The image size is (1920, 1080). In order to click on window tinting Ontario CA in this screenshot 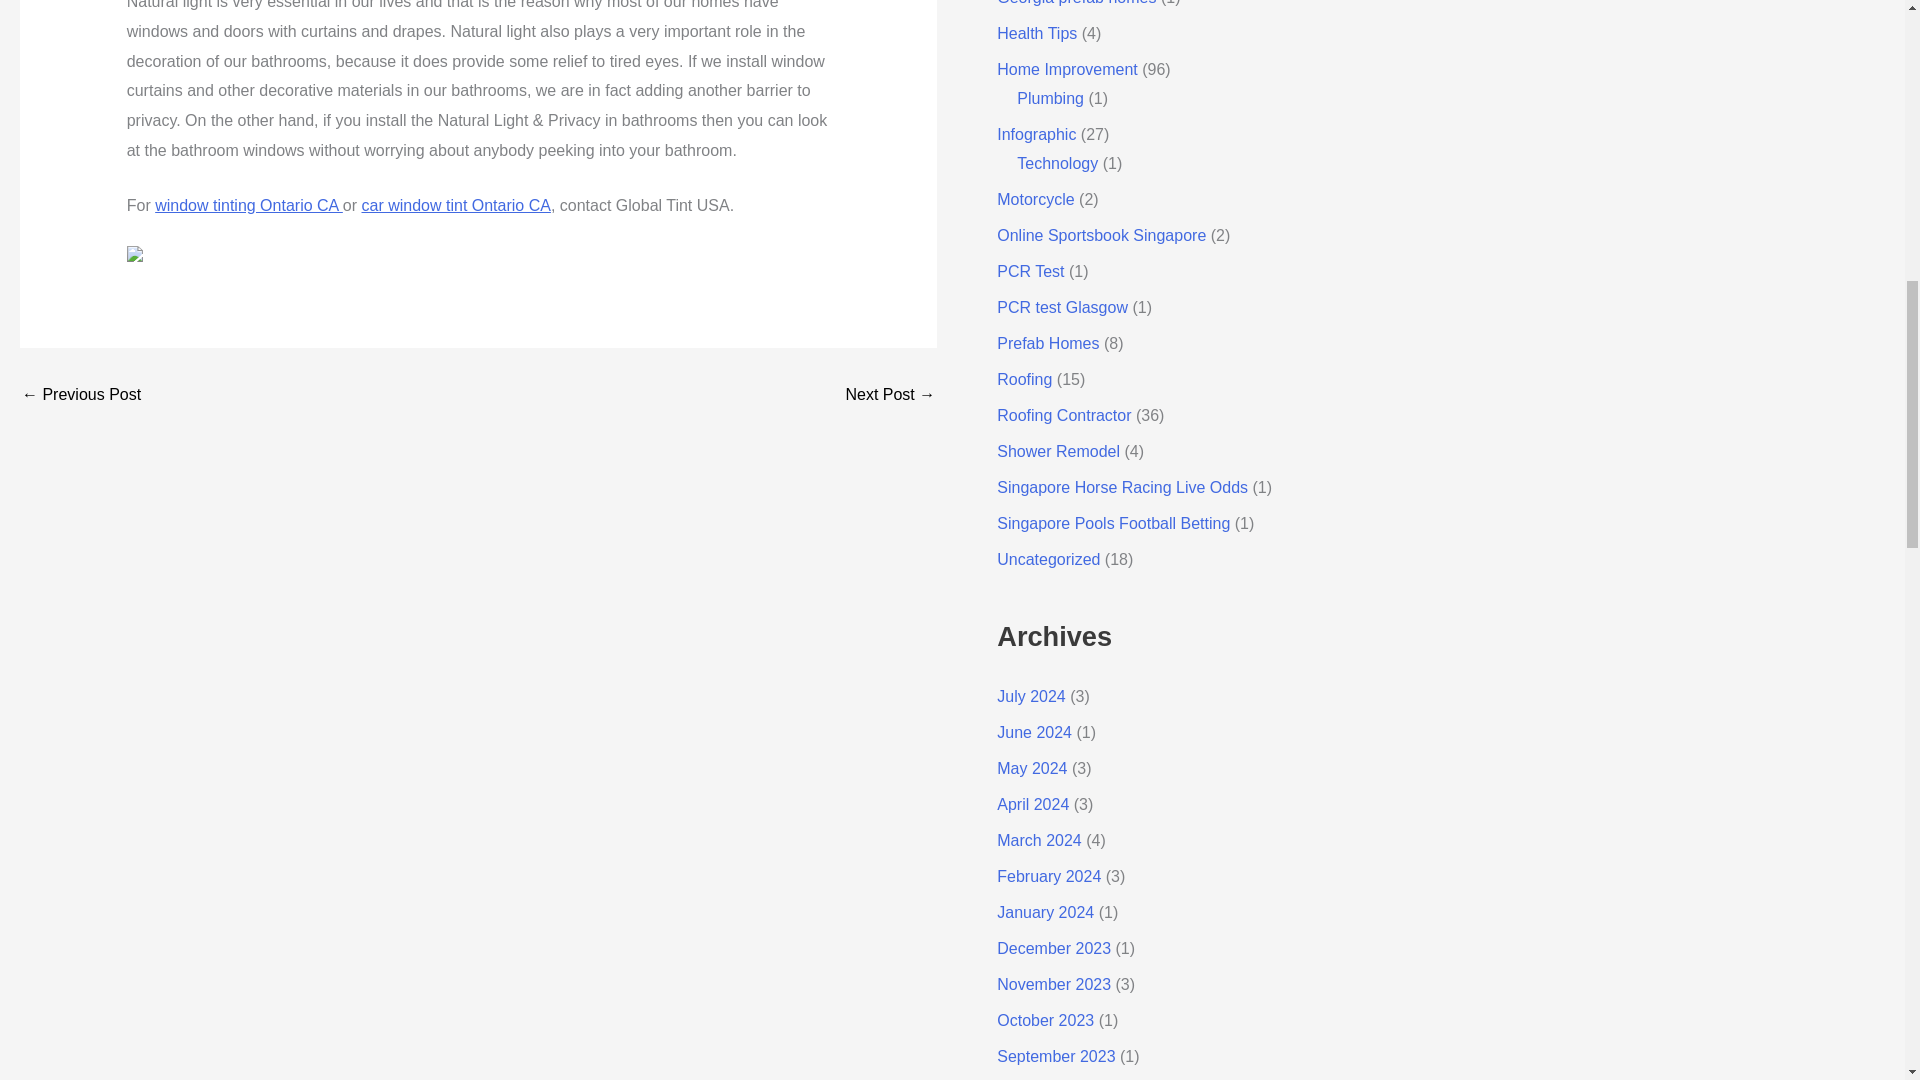, I will do `click(249, 204)`.